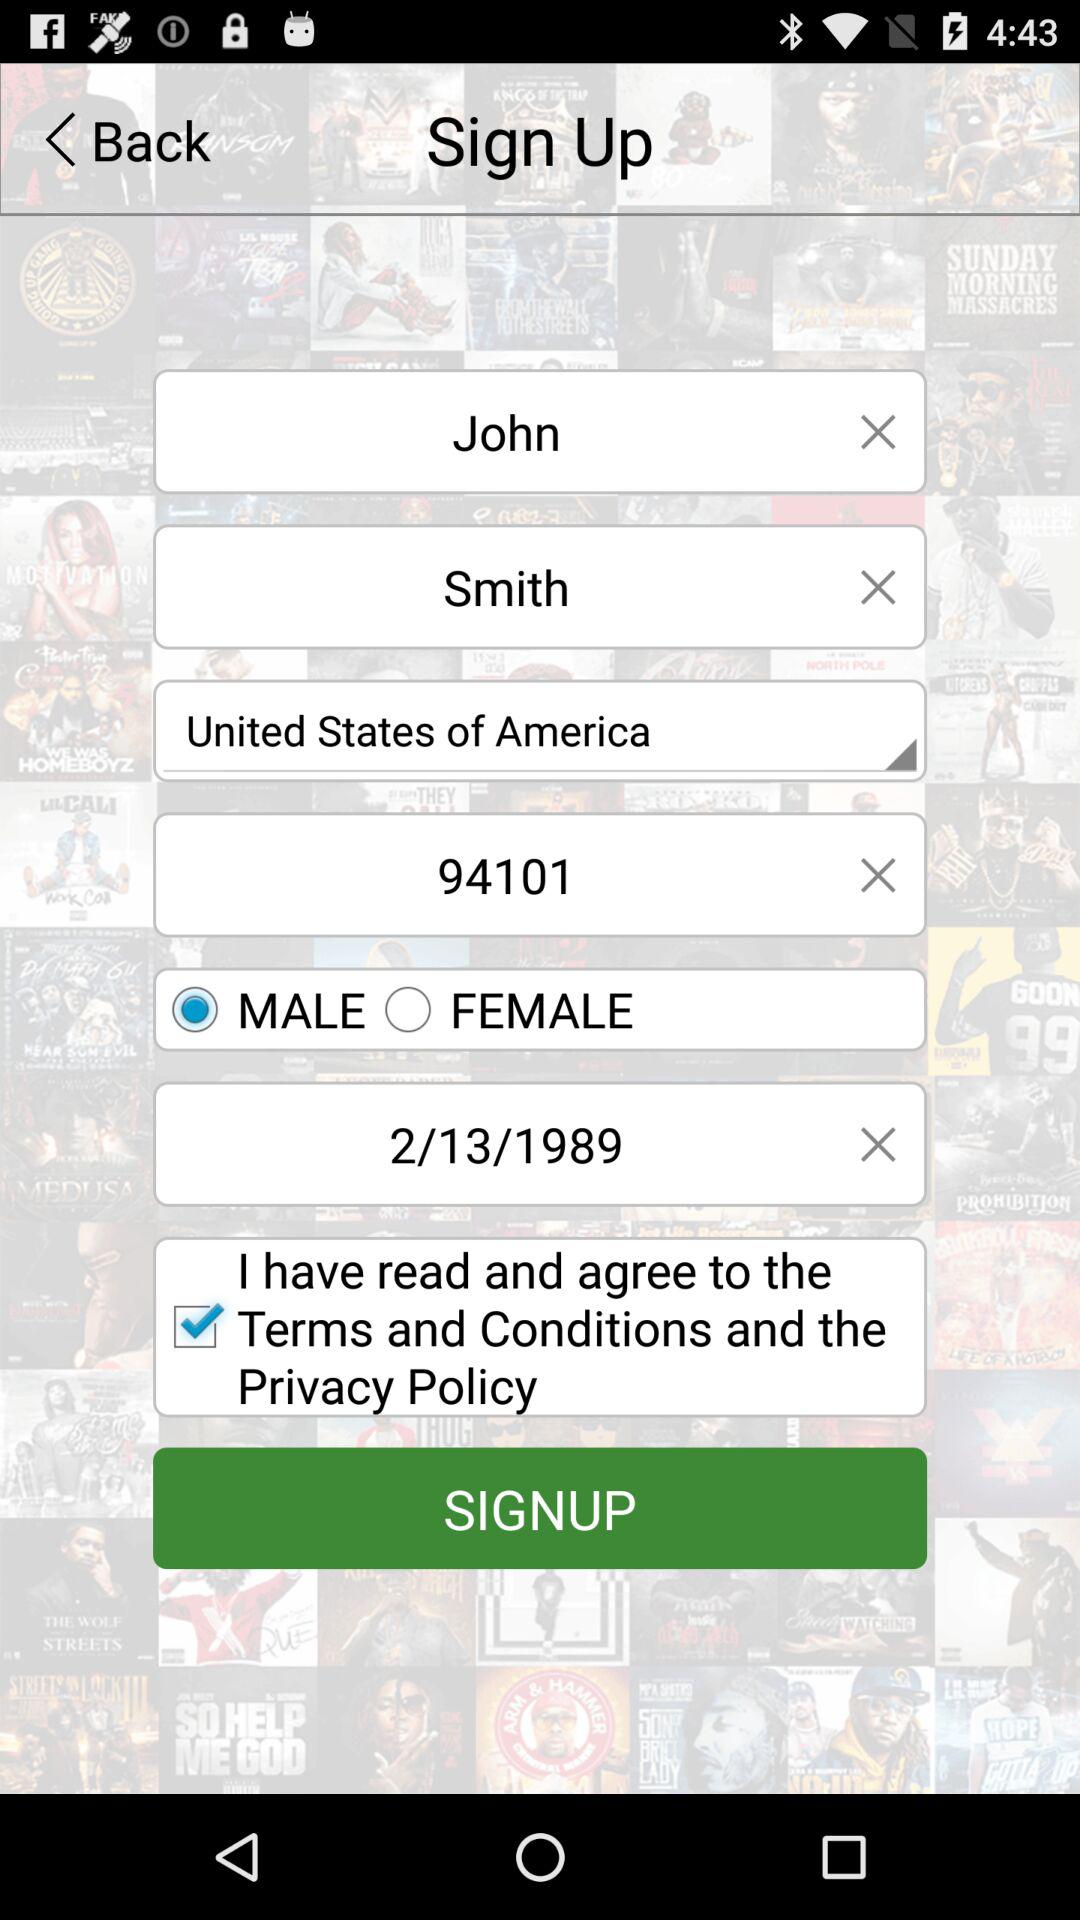 The width and height of the screenshot is (1080, 1920). What do you see at coordinates (878, 1144) in the screenshot?
I see `delete date of birth` at bounding box center [878, 1144].